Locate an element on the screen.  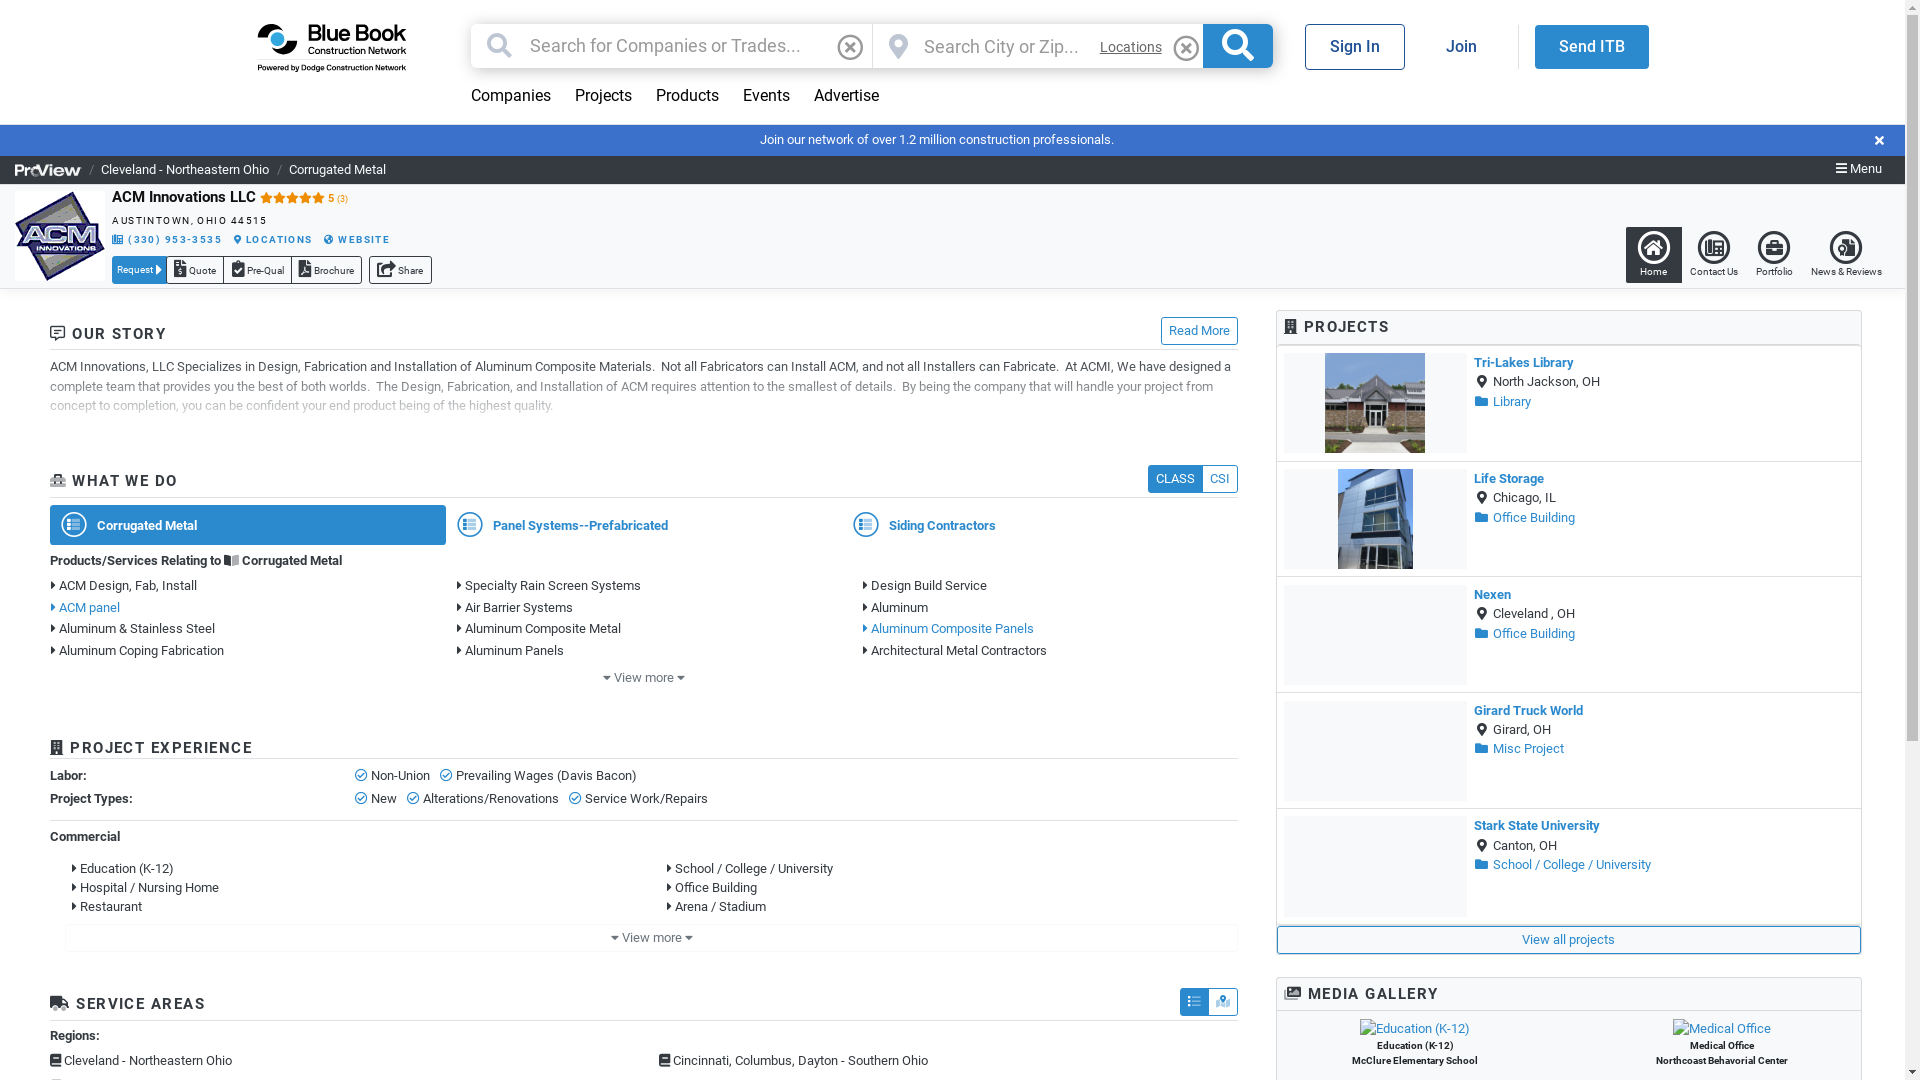
Life Storage is located at coordinates (1509, 478).